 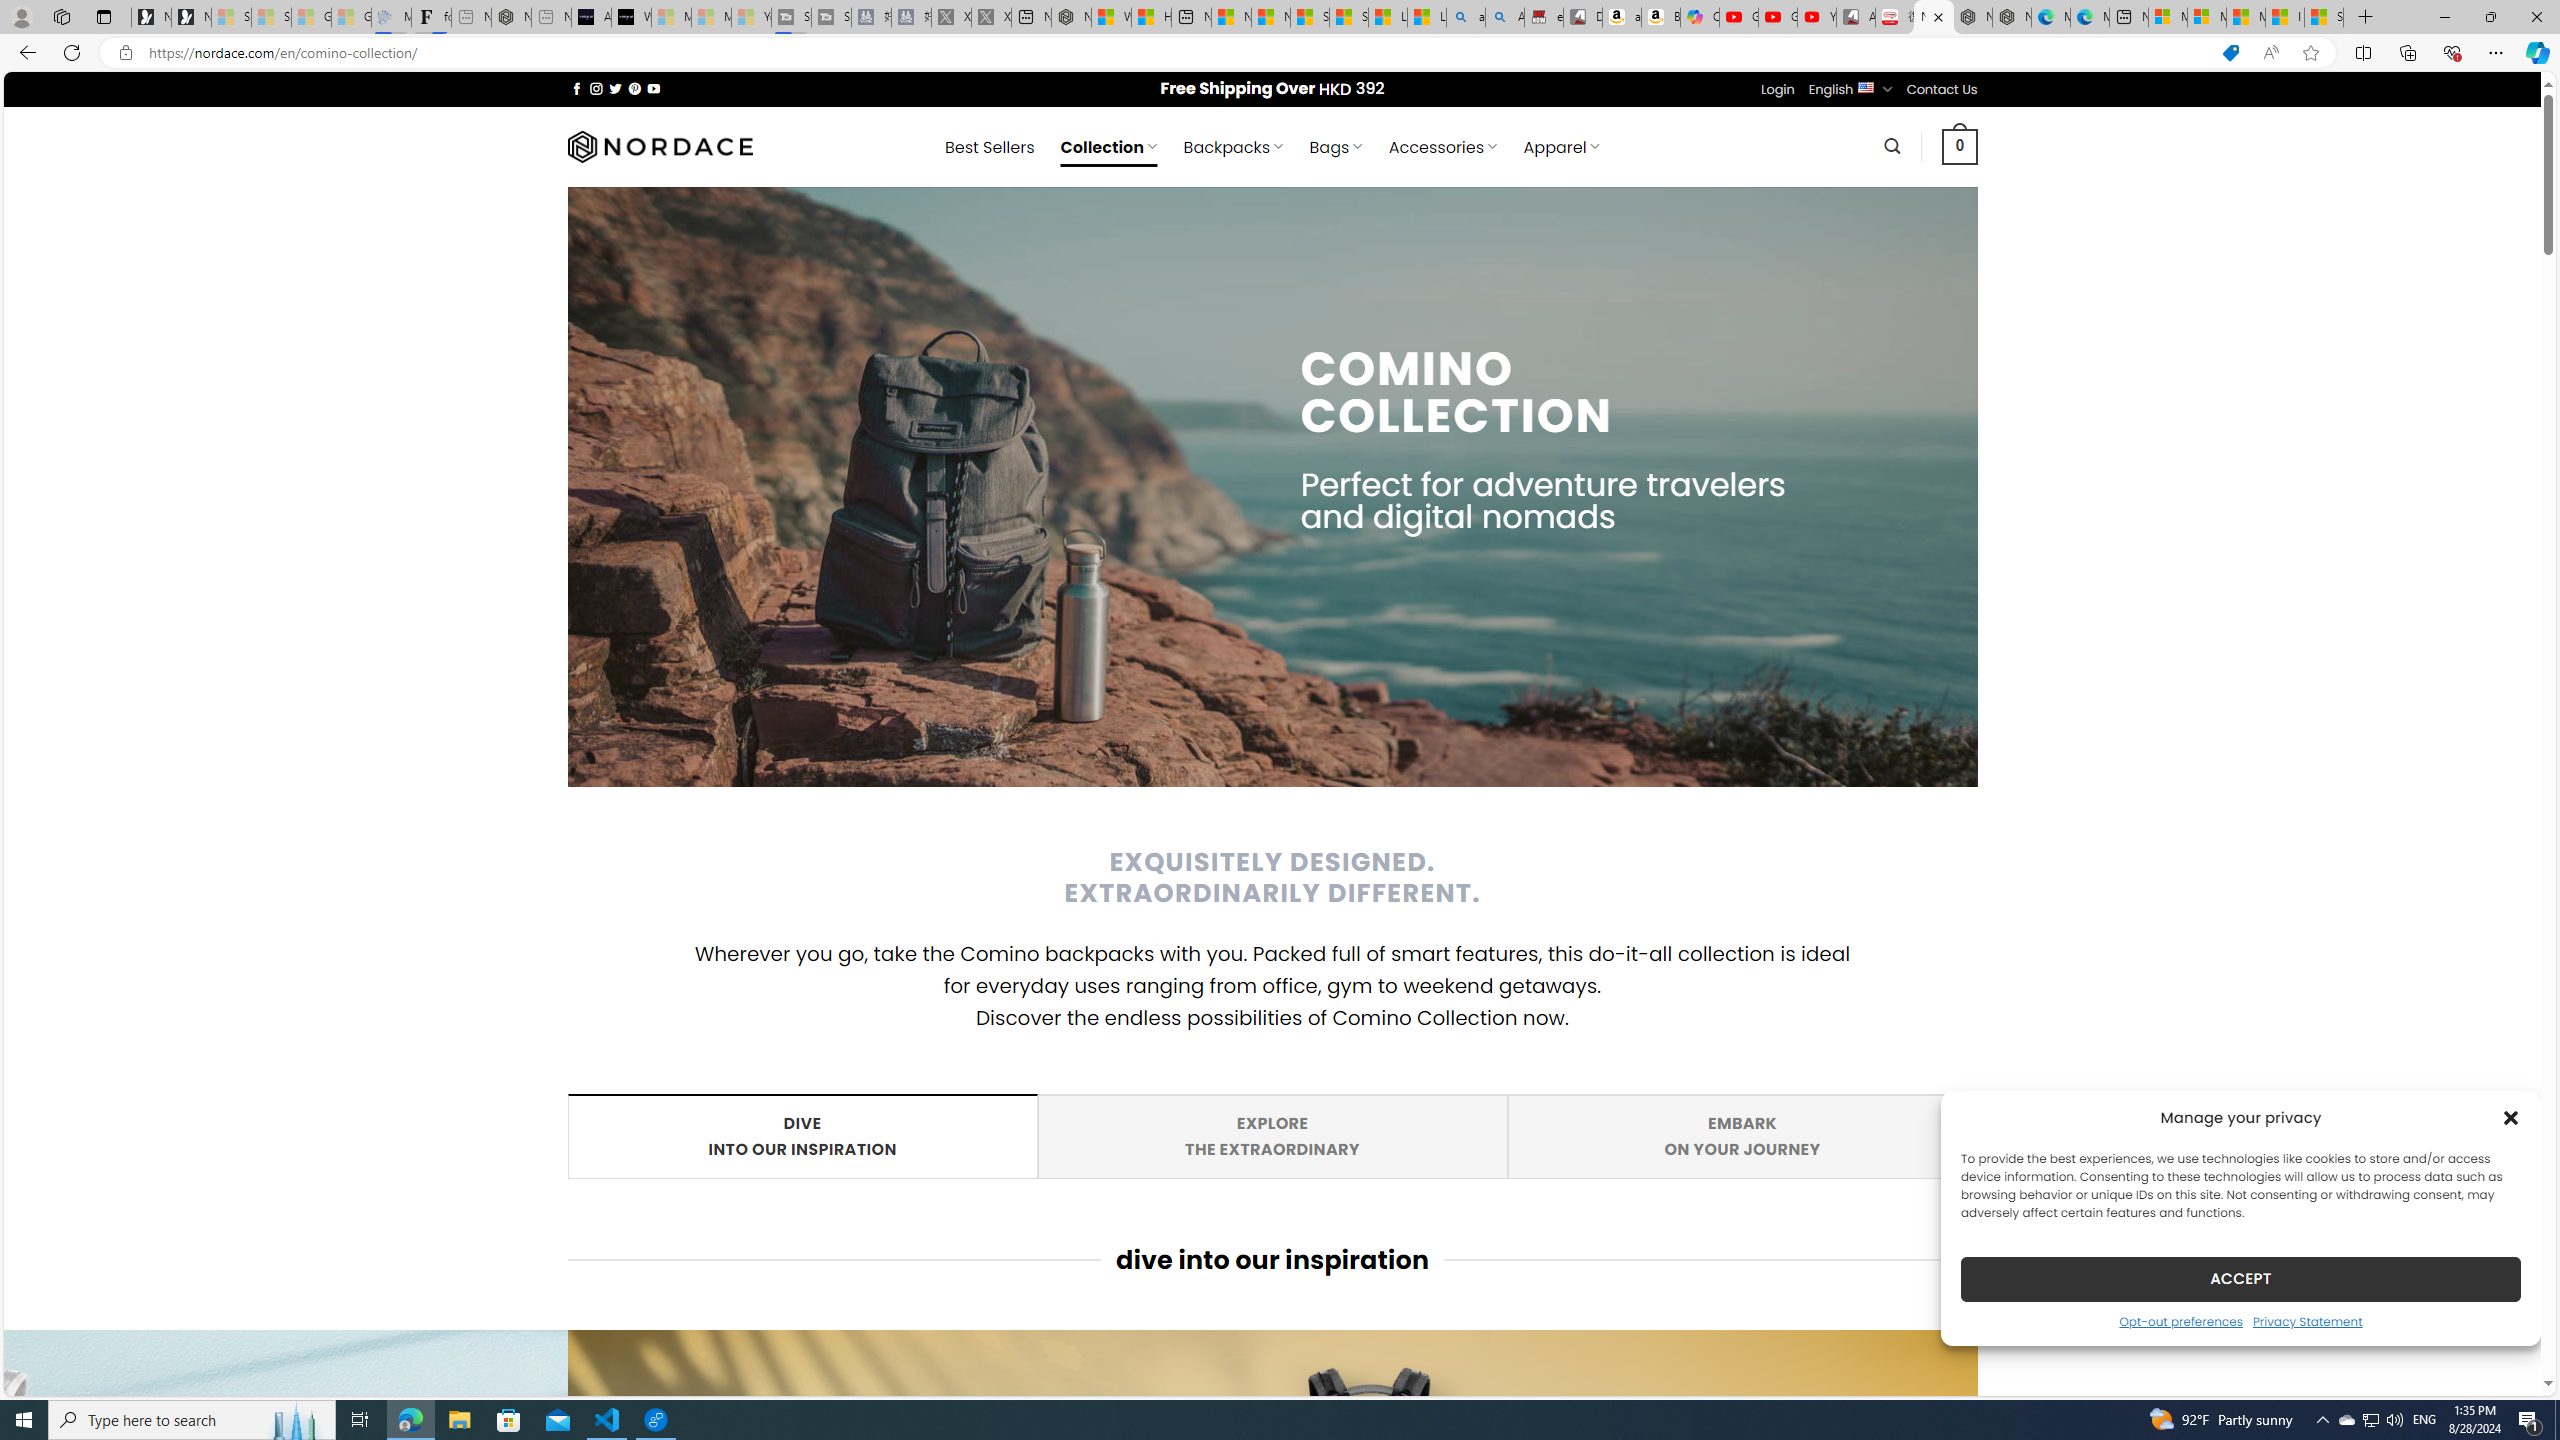 What do you see at coordinates (192, 17) in the screenshot?
I see `Newsletter Sign Up` at bounding box center [192, 17].